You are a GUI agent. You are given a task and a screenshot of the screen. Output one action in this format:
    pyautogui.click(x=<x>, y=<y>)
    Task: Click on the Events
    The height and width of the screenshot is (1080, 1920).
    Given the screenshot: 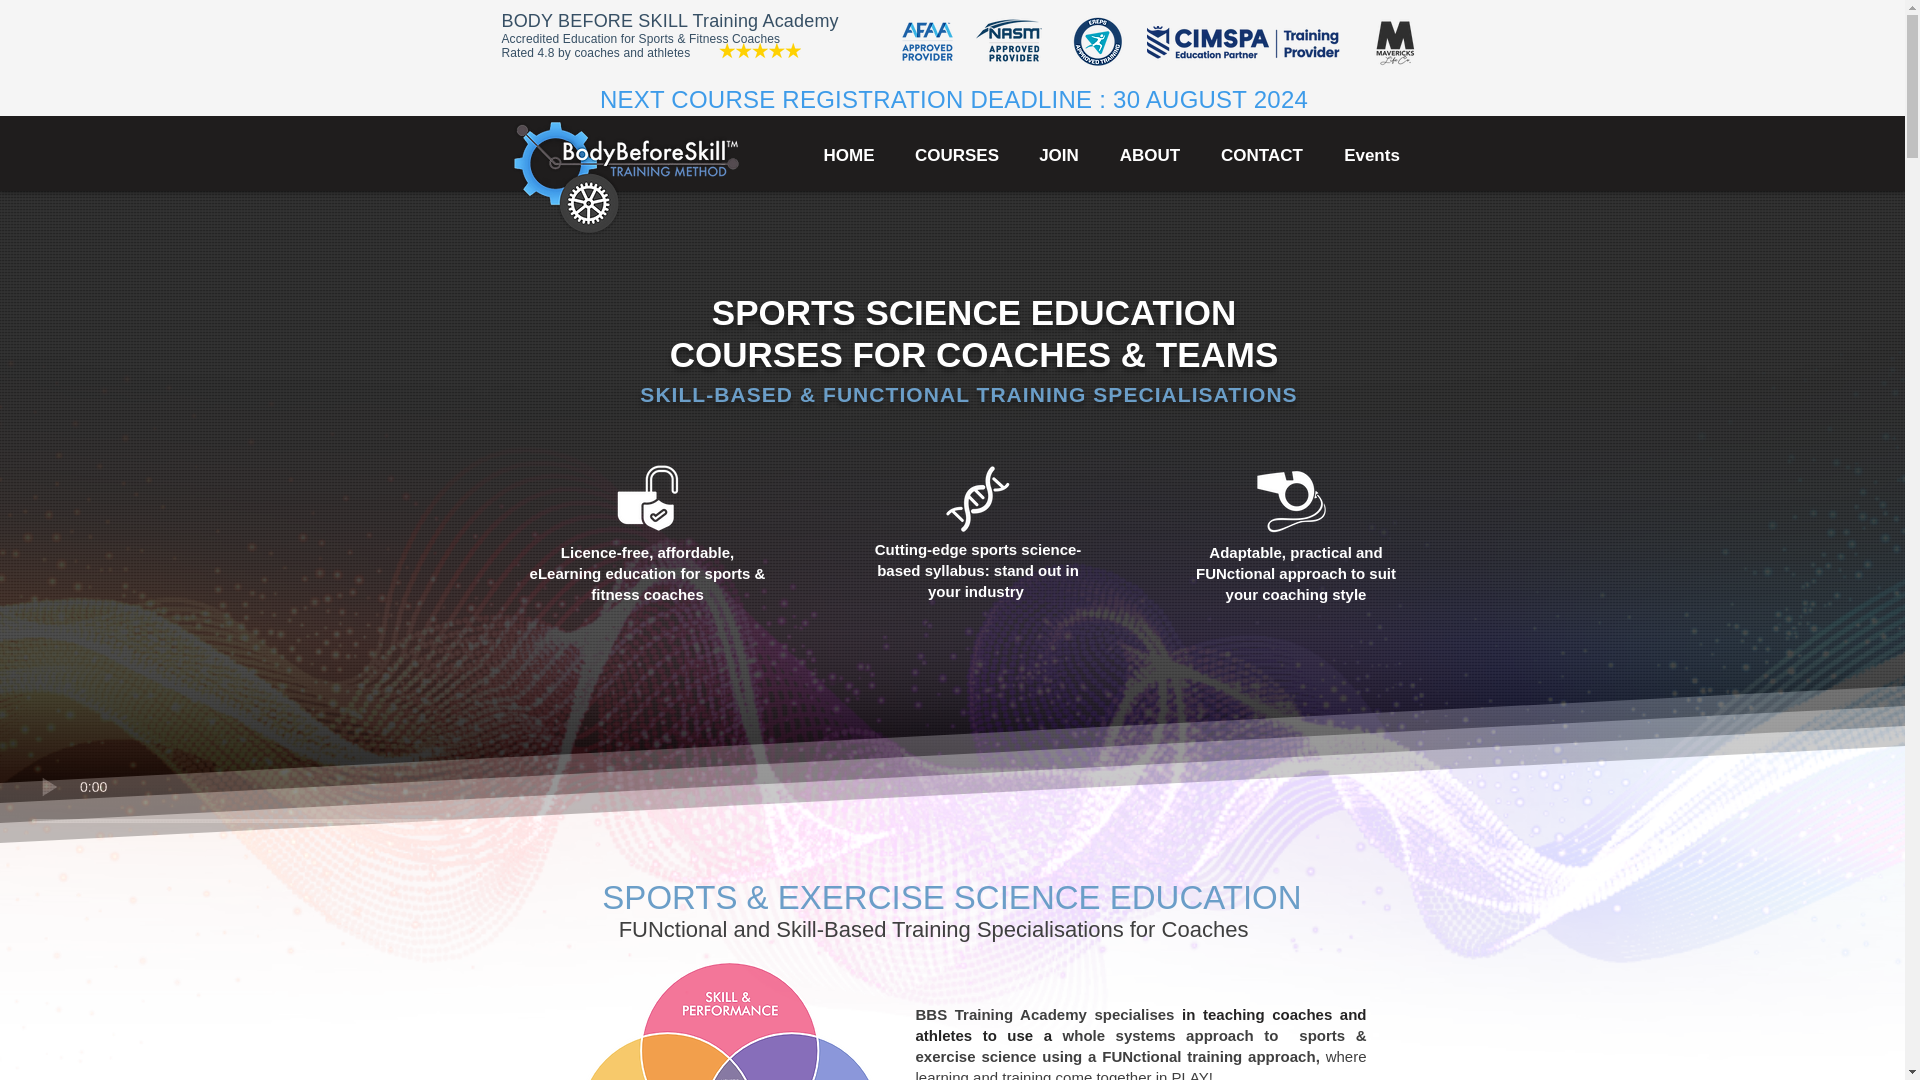 What is the action you would take?
    pyautogui.click(x=1372, y=155)
    